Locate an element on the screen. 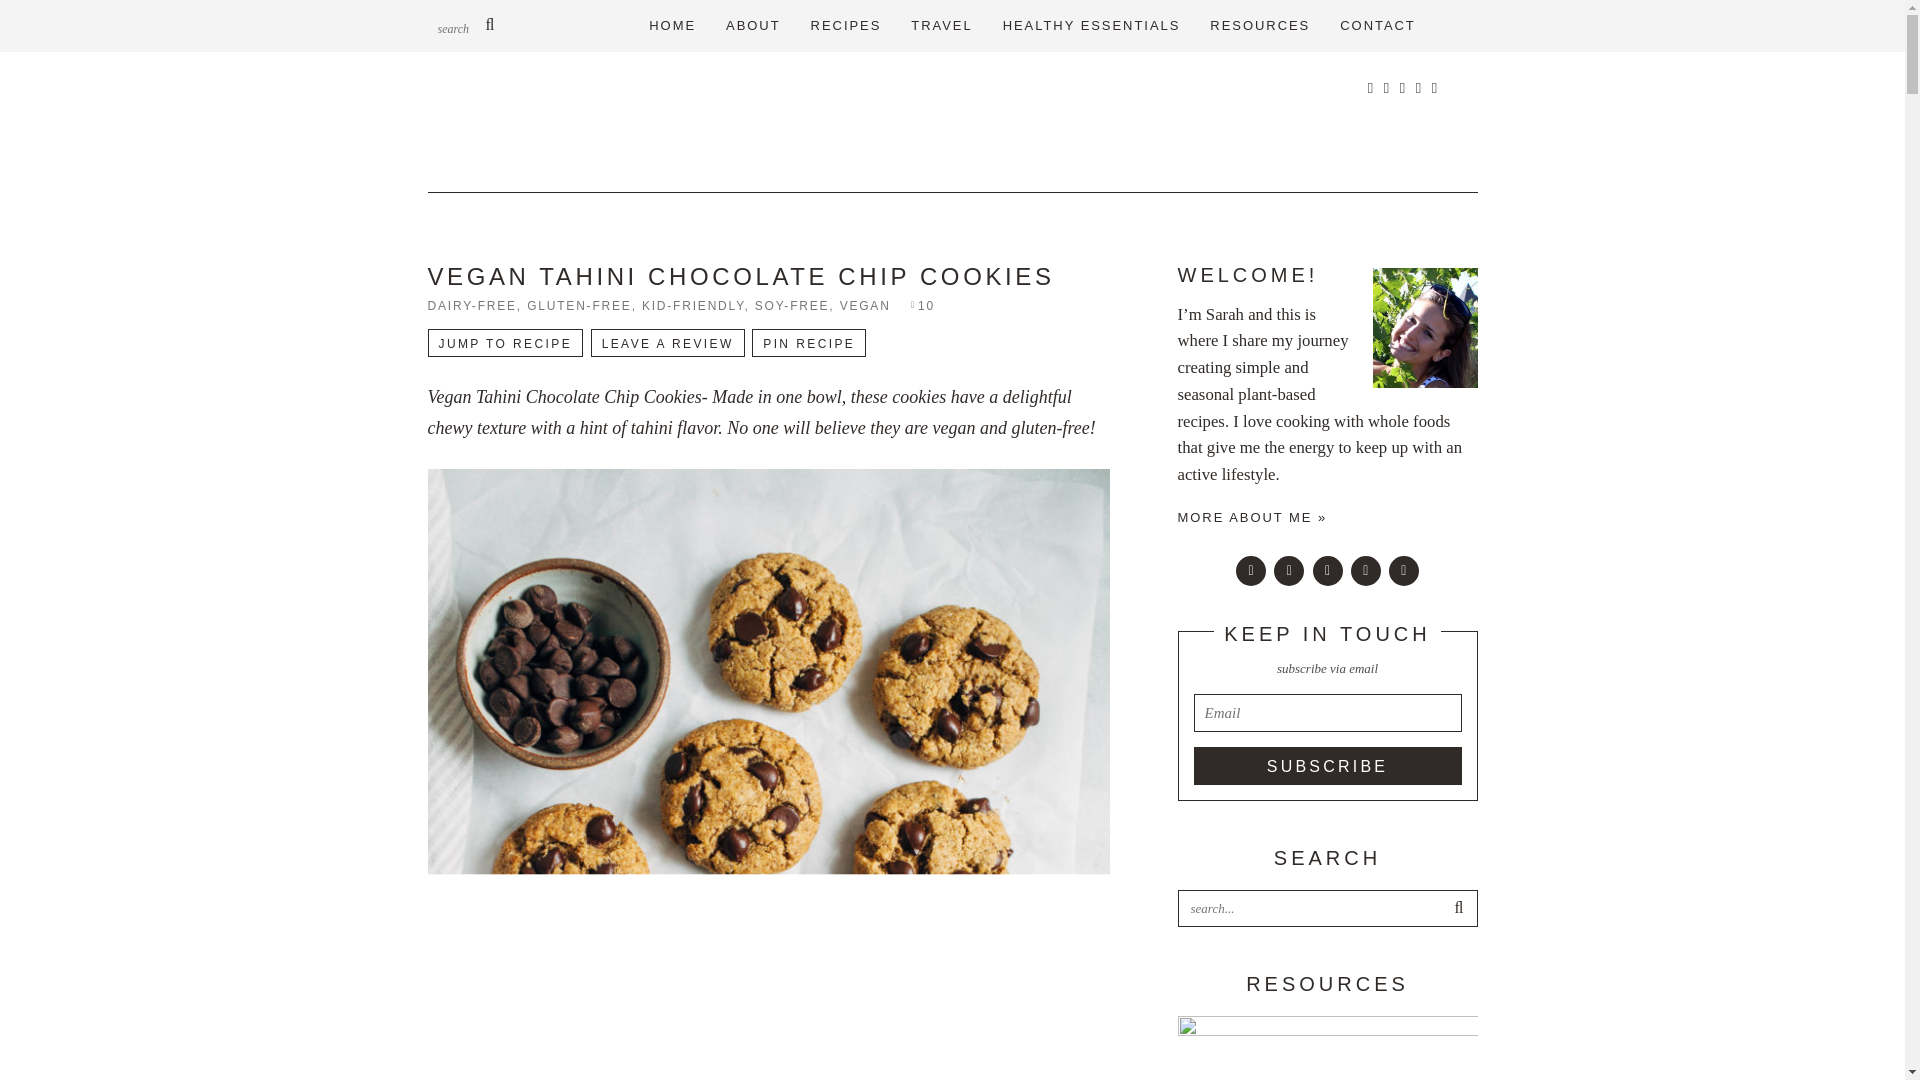  RESOURCES is located at coordinates (1259, 26).